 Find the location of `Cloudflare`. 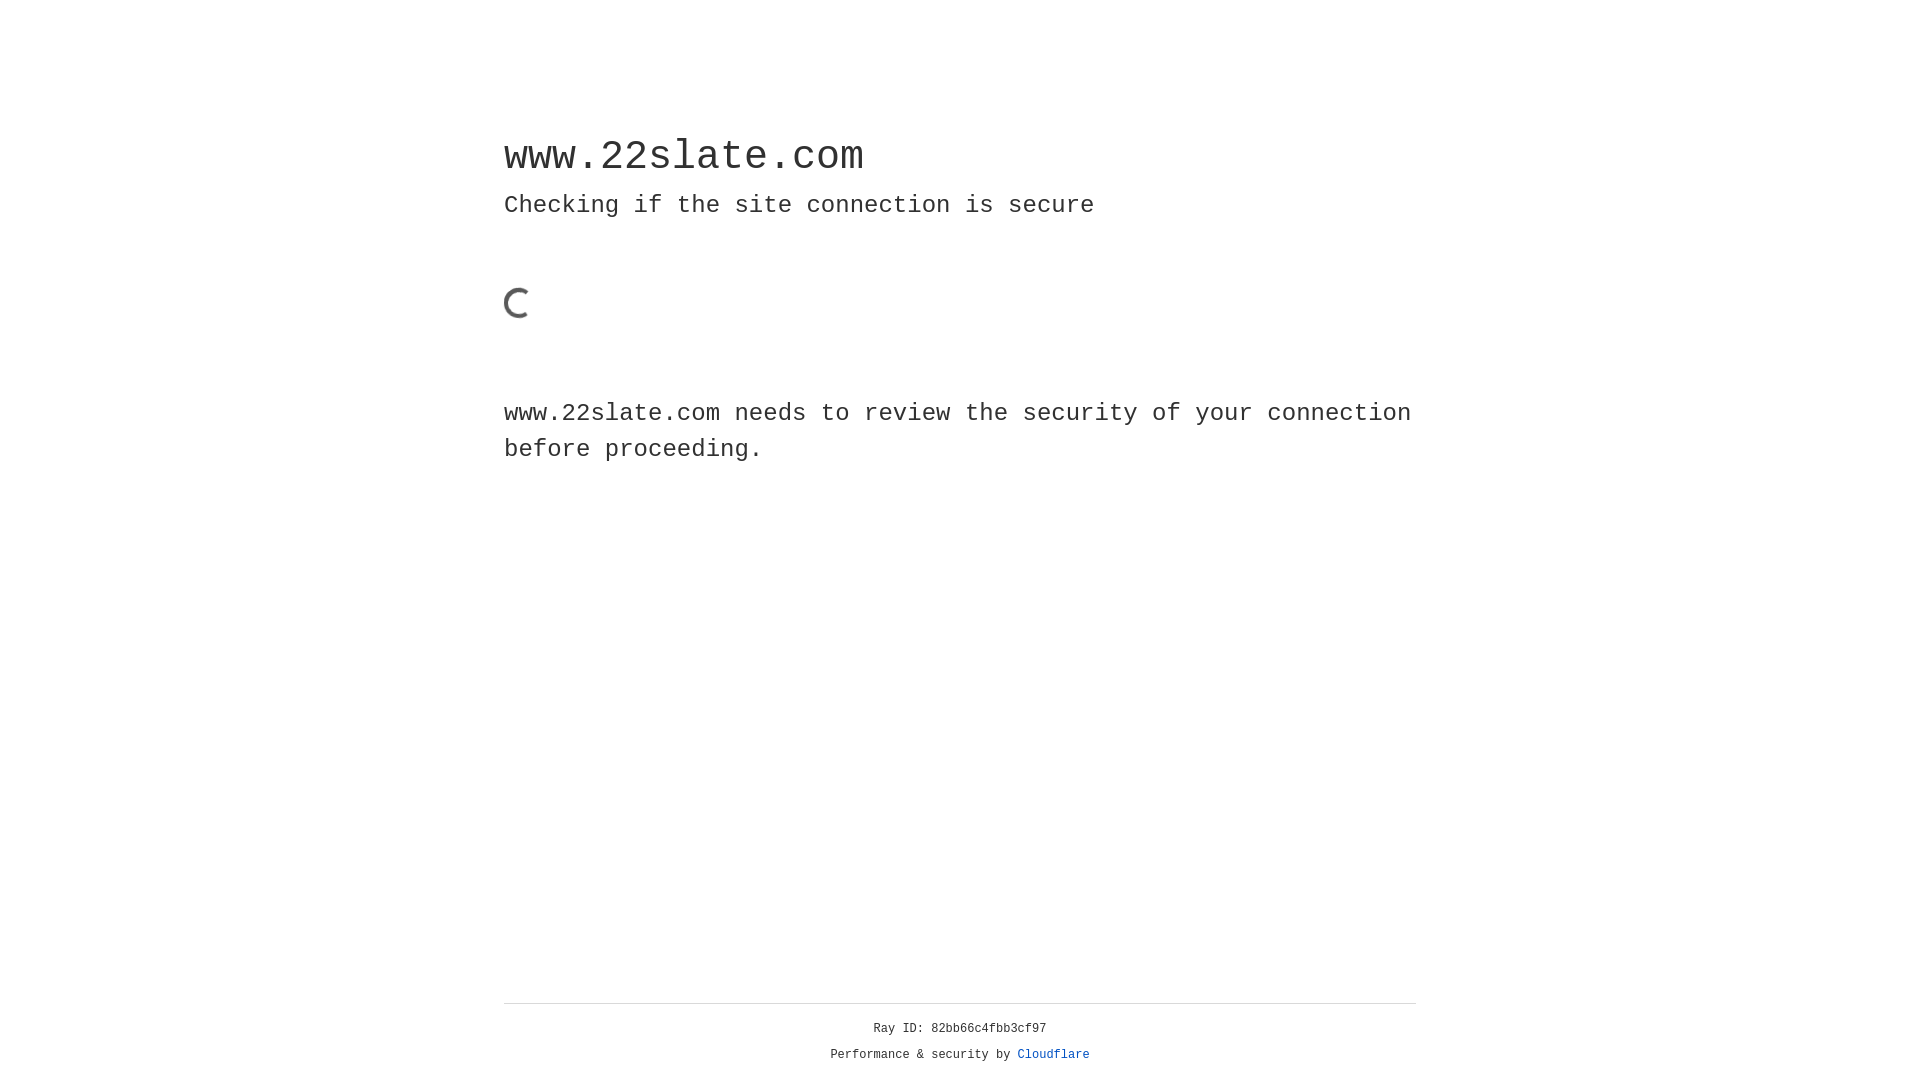

Cloudflare is located at coordinates (1054, 1055).